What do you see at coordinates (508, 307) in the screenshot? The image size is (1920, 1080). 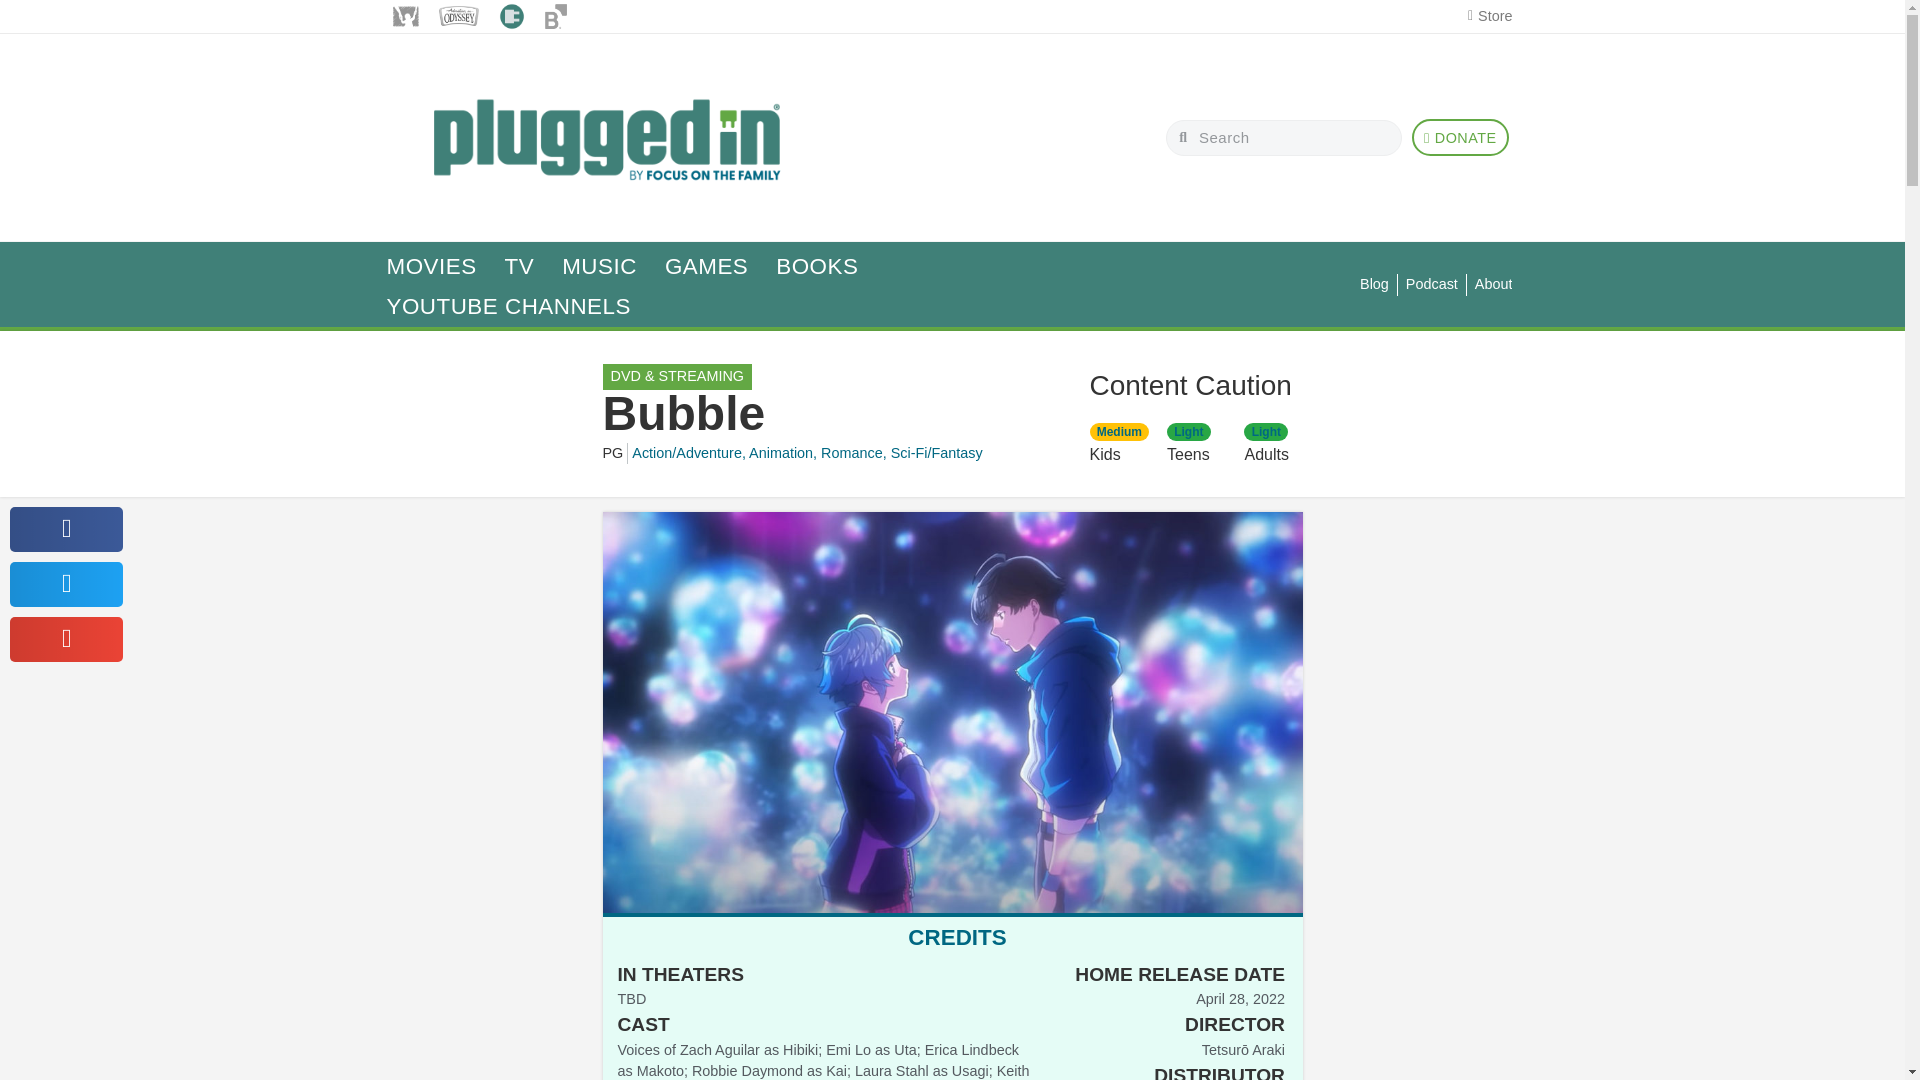 I see `YOUTUBE CHANNELS` at bounding box center [508, 307].